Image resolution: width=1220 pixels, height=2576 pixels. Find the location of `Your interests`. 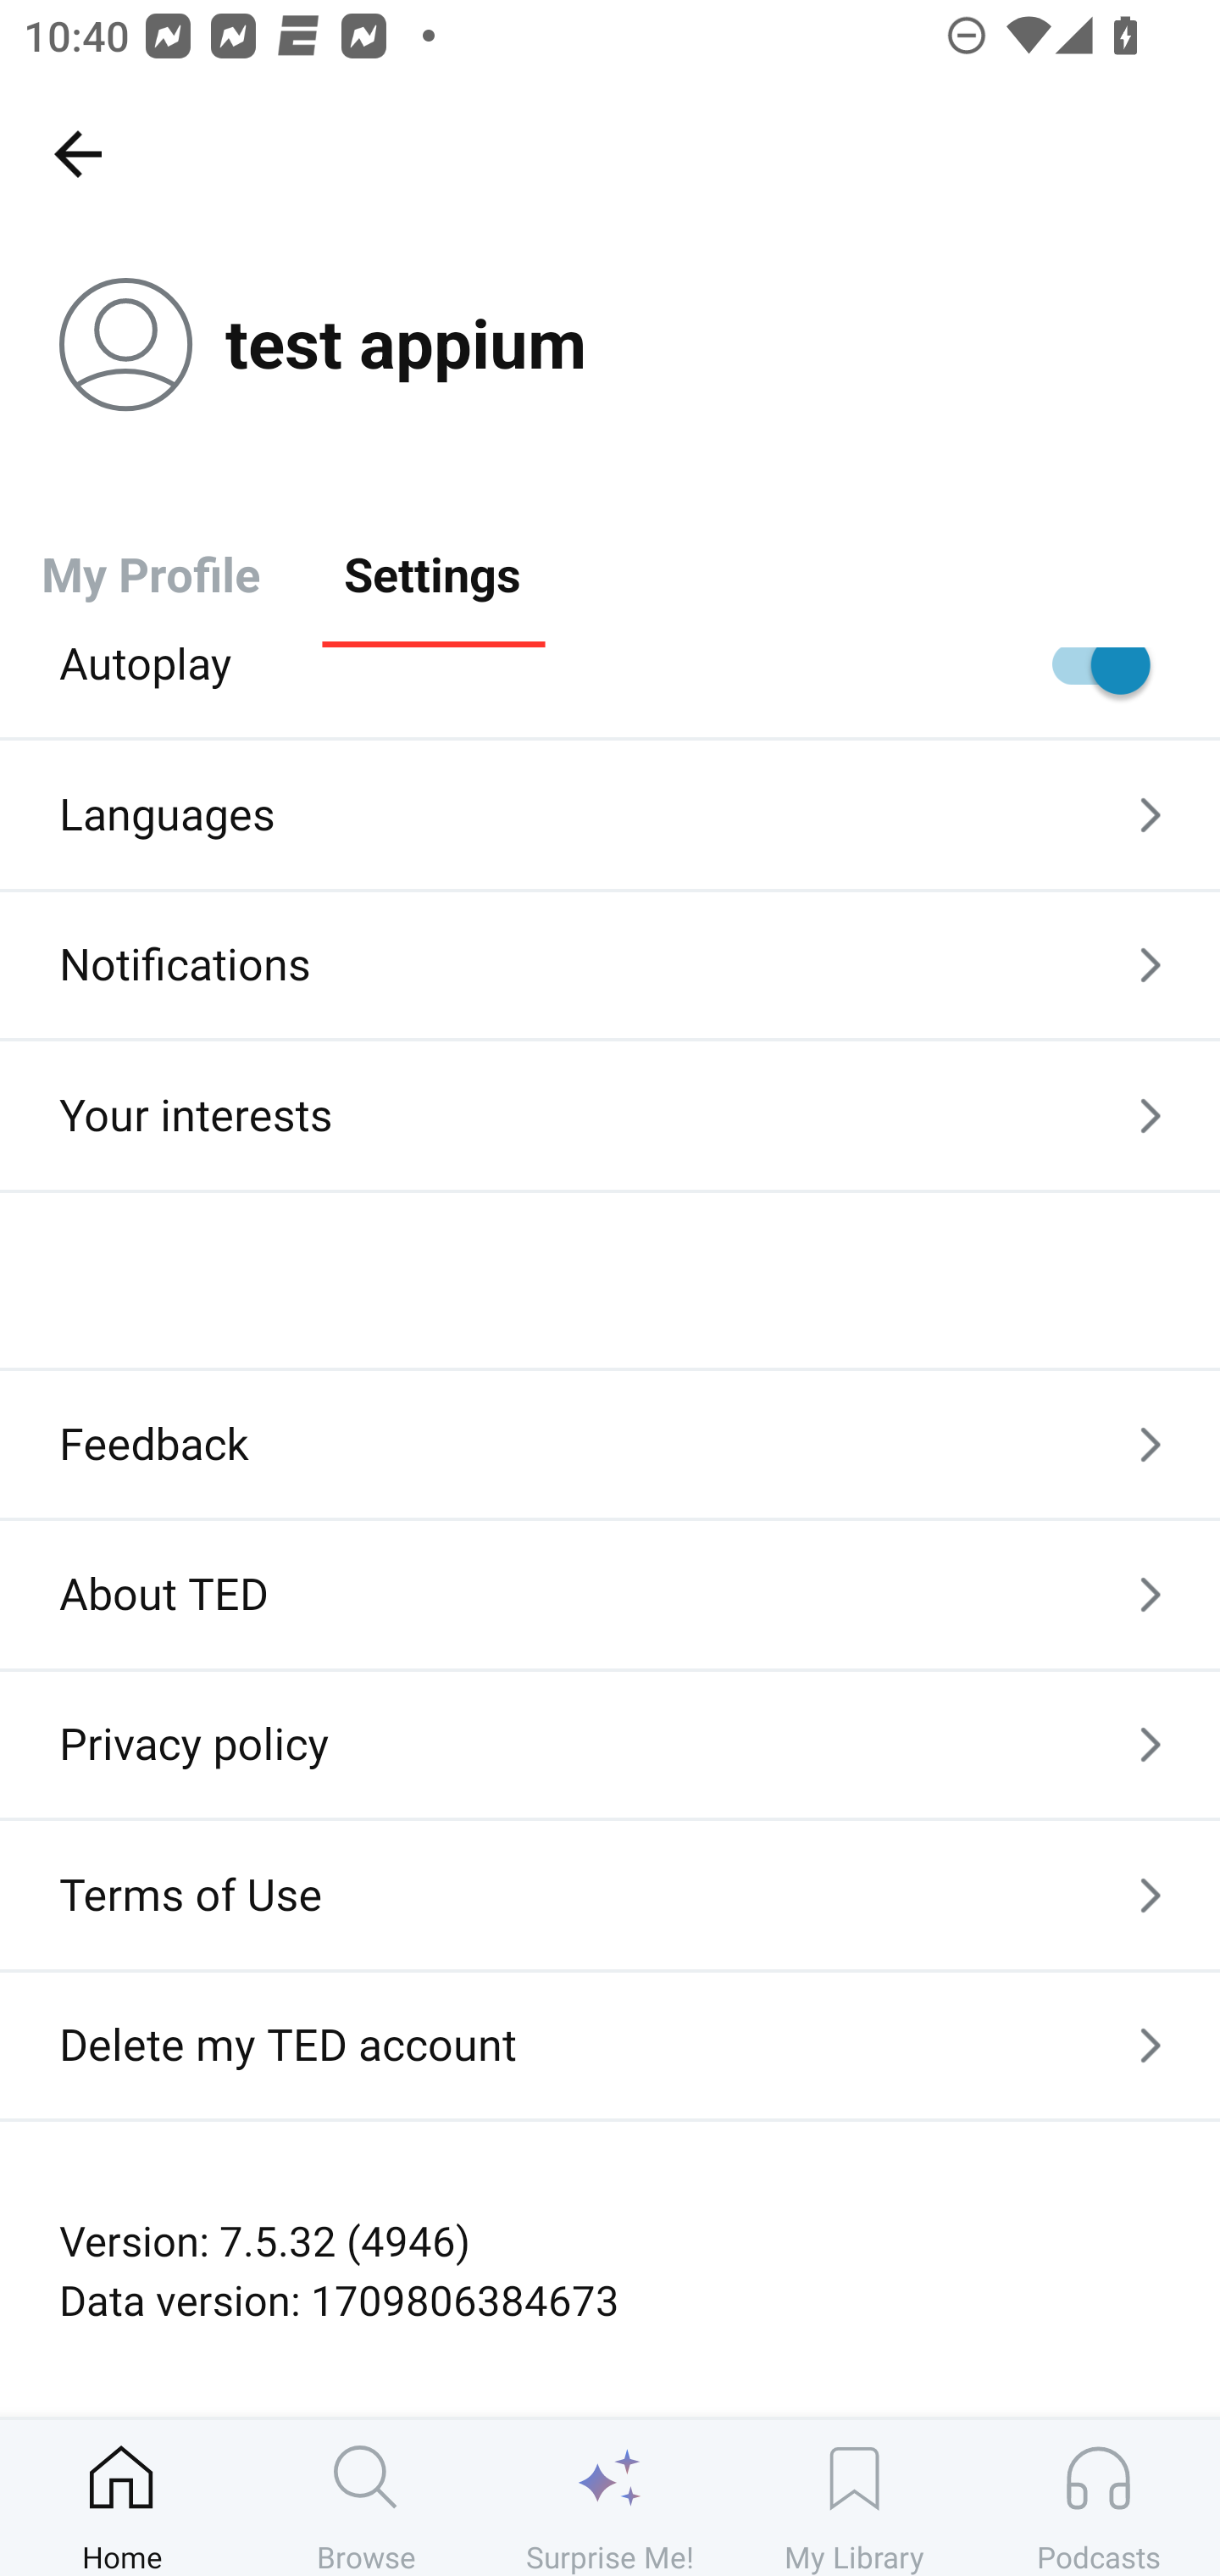

Your interests is located at coordinates (610, 1117).